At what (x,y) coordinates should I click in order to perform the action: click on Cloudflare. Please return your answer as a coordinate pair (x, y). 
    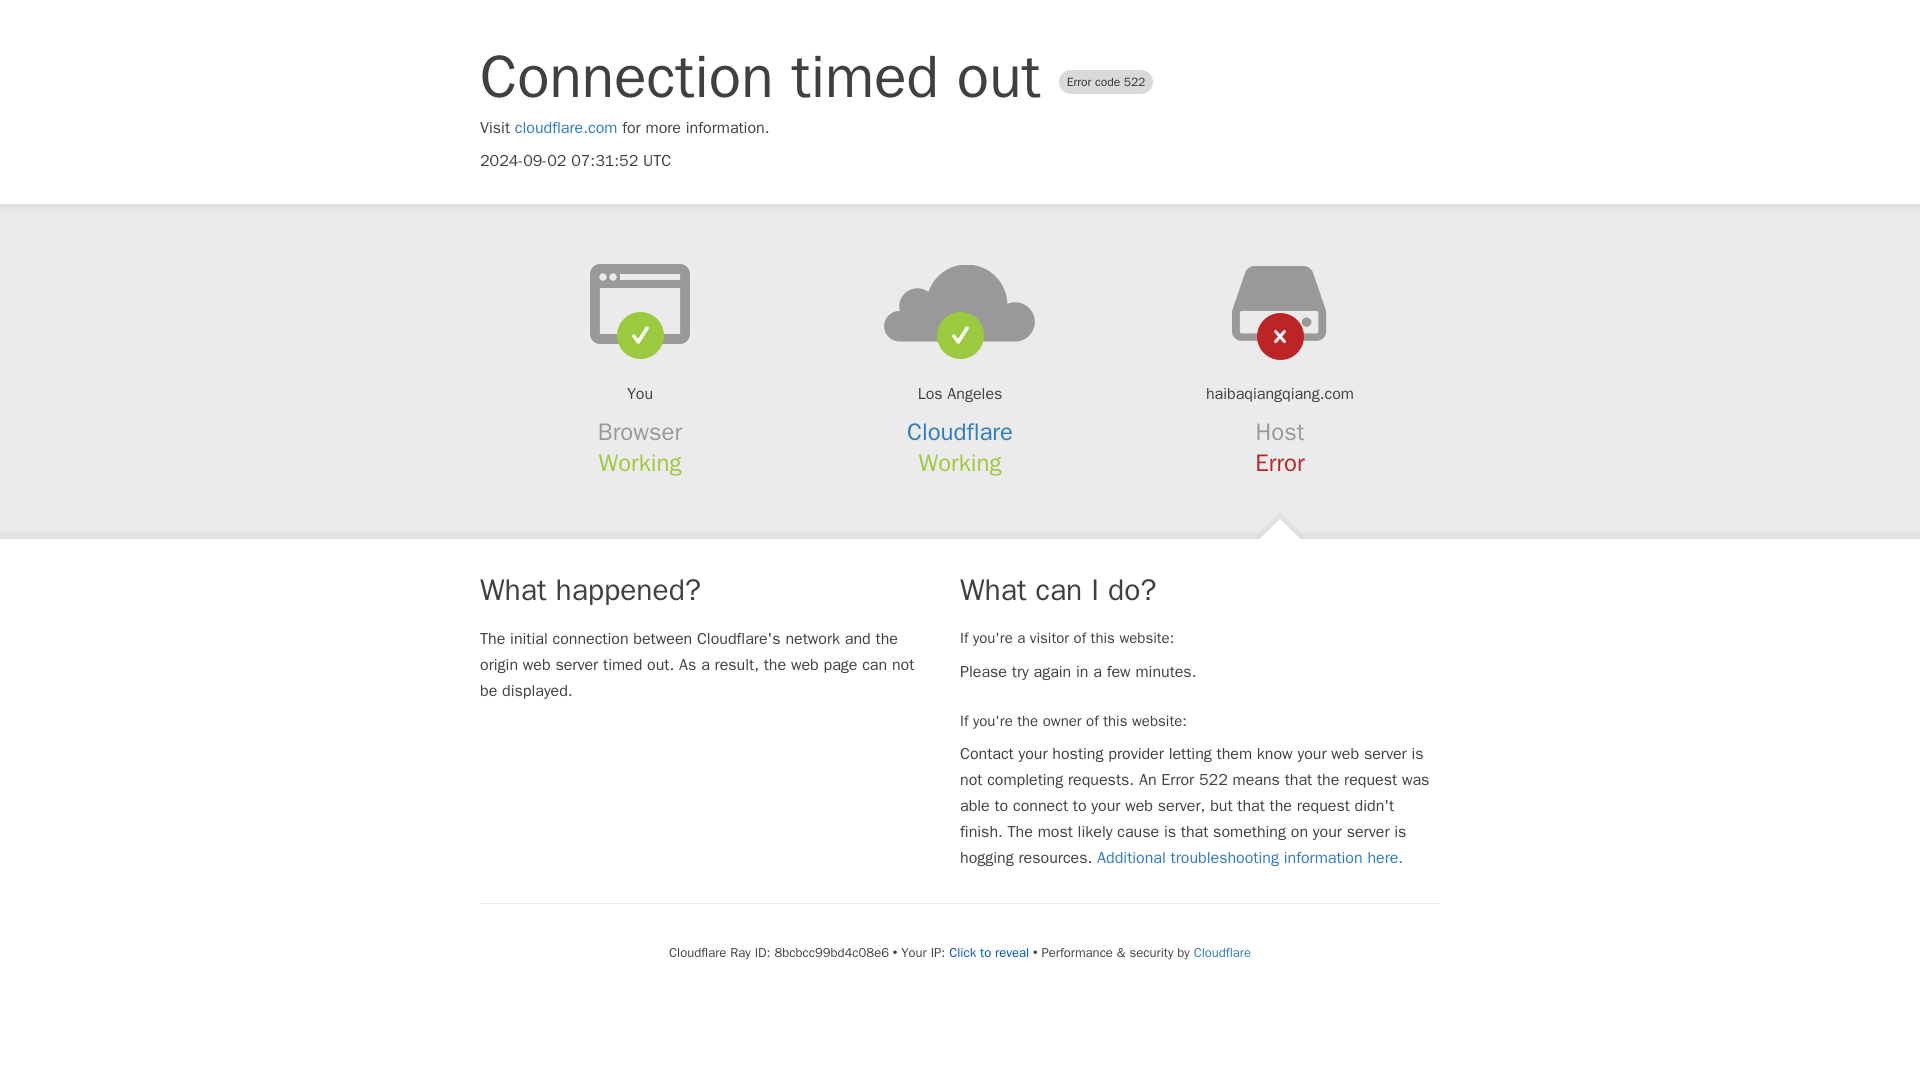
    Looking at the image, I should click on (960, 432).